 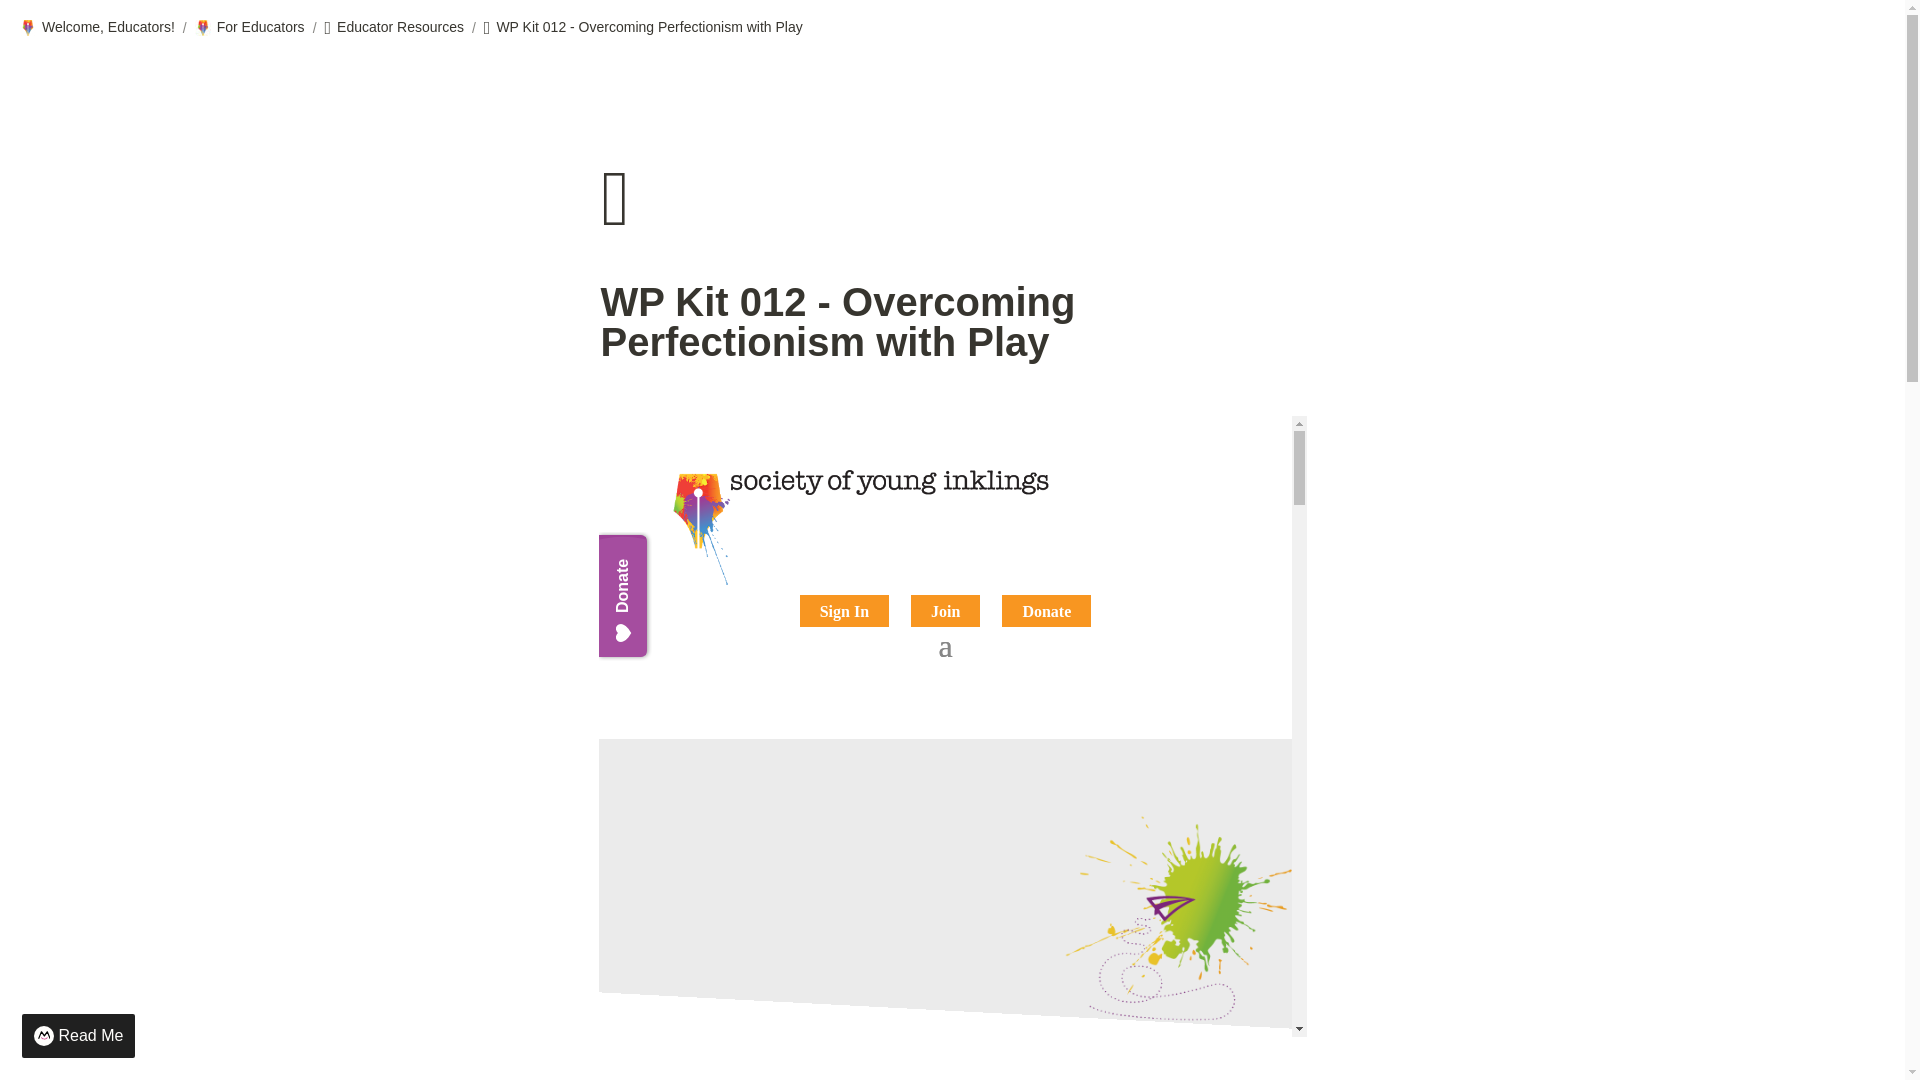 What do you see at coordinates (96, 28) in the screenshot?
I see `Welcome, Educators!` at bounding box center [96, 28].